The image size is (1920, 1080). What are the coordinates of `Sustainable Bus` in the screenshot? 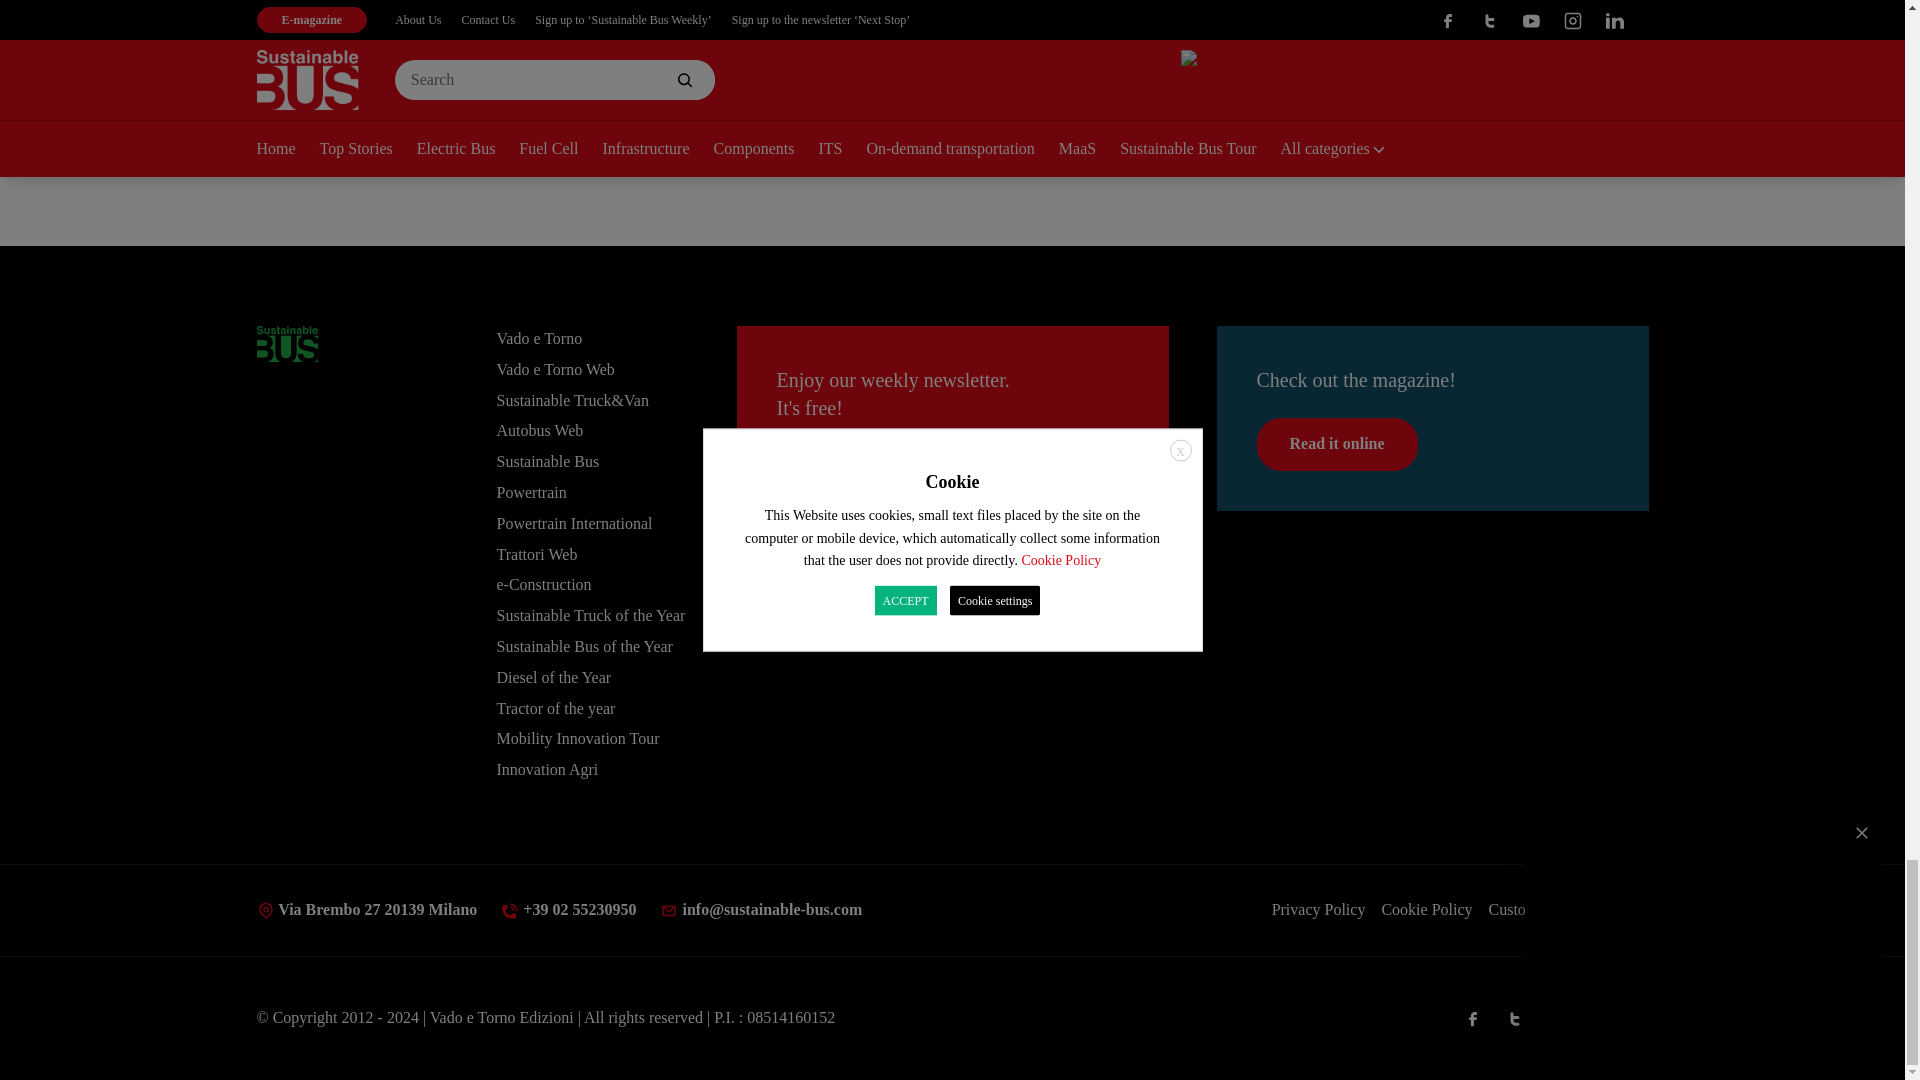 It's located at (286, 344).